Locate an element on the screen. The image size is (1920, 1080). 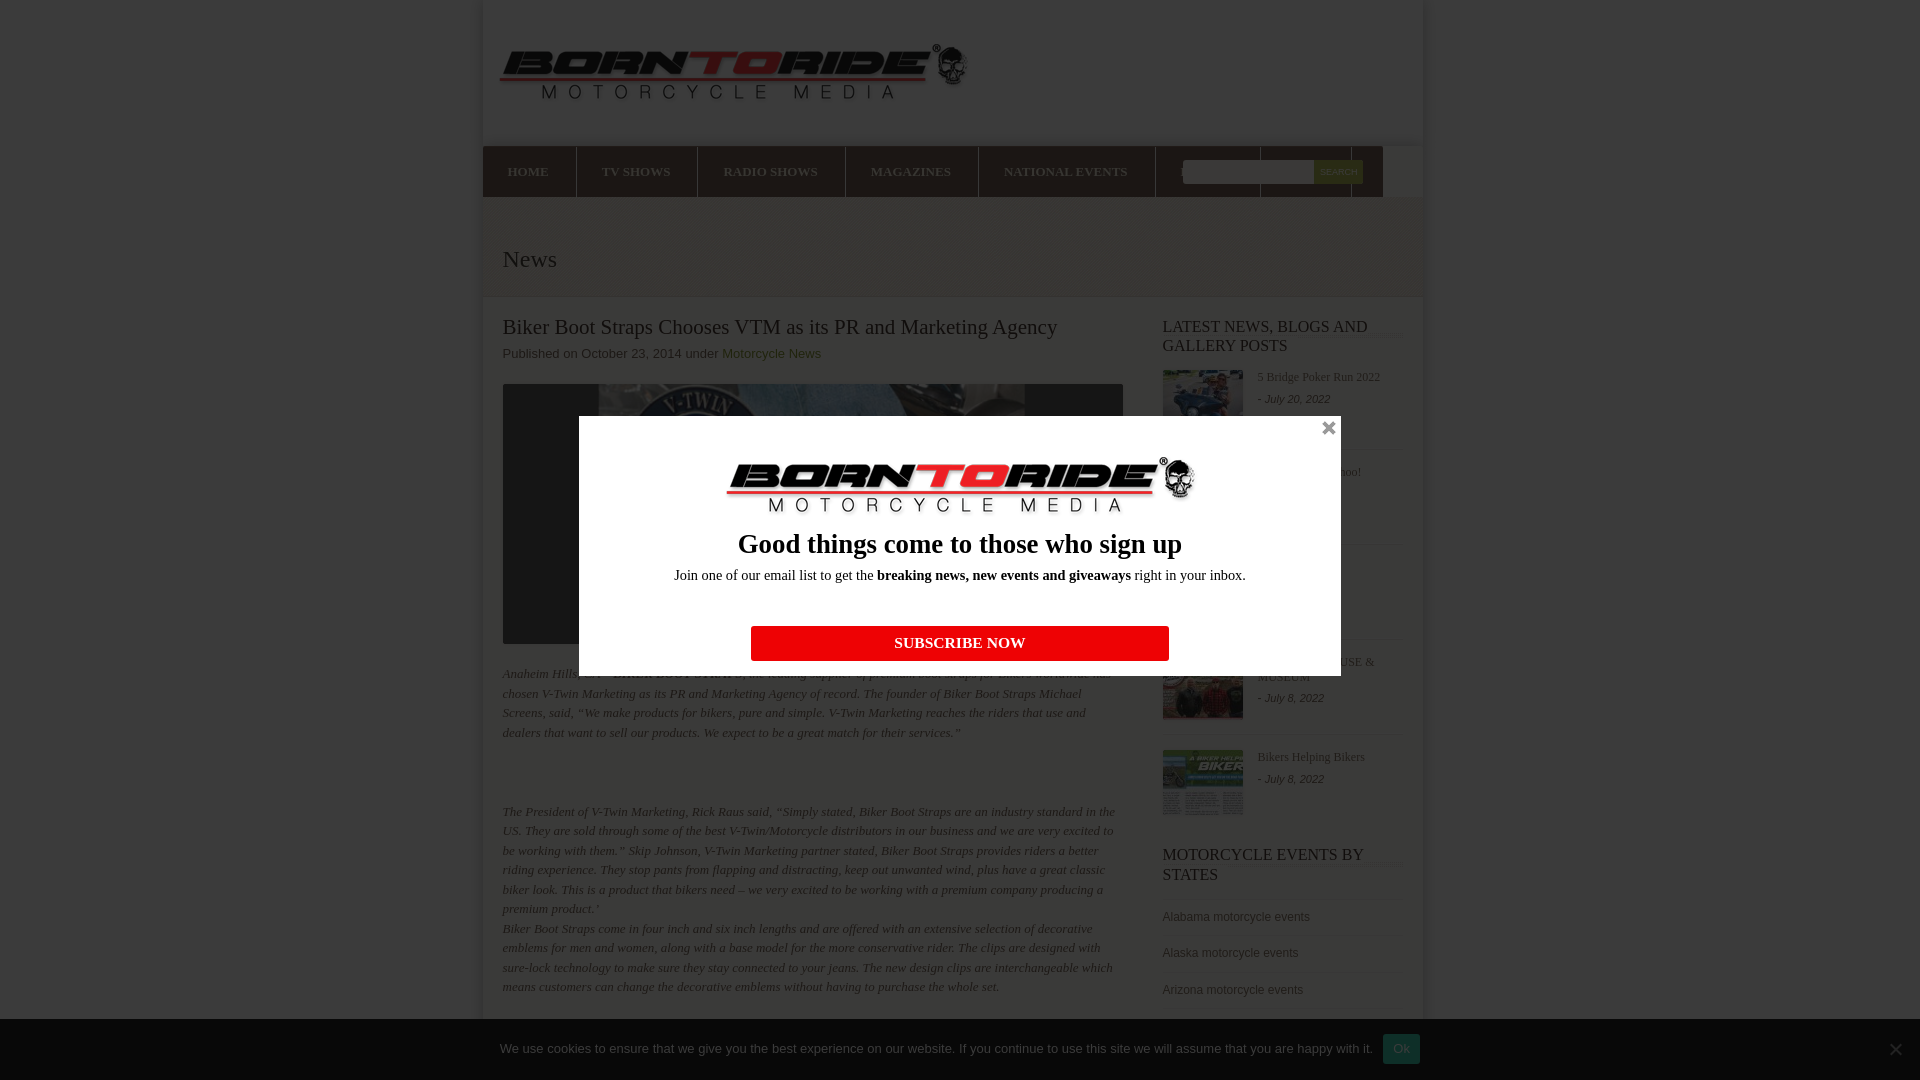
BUSINESSES is located at coordinates (654, 222).